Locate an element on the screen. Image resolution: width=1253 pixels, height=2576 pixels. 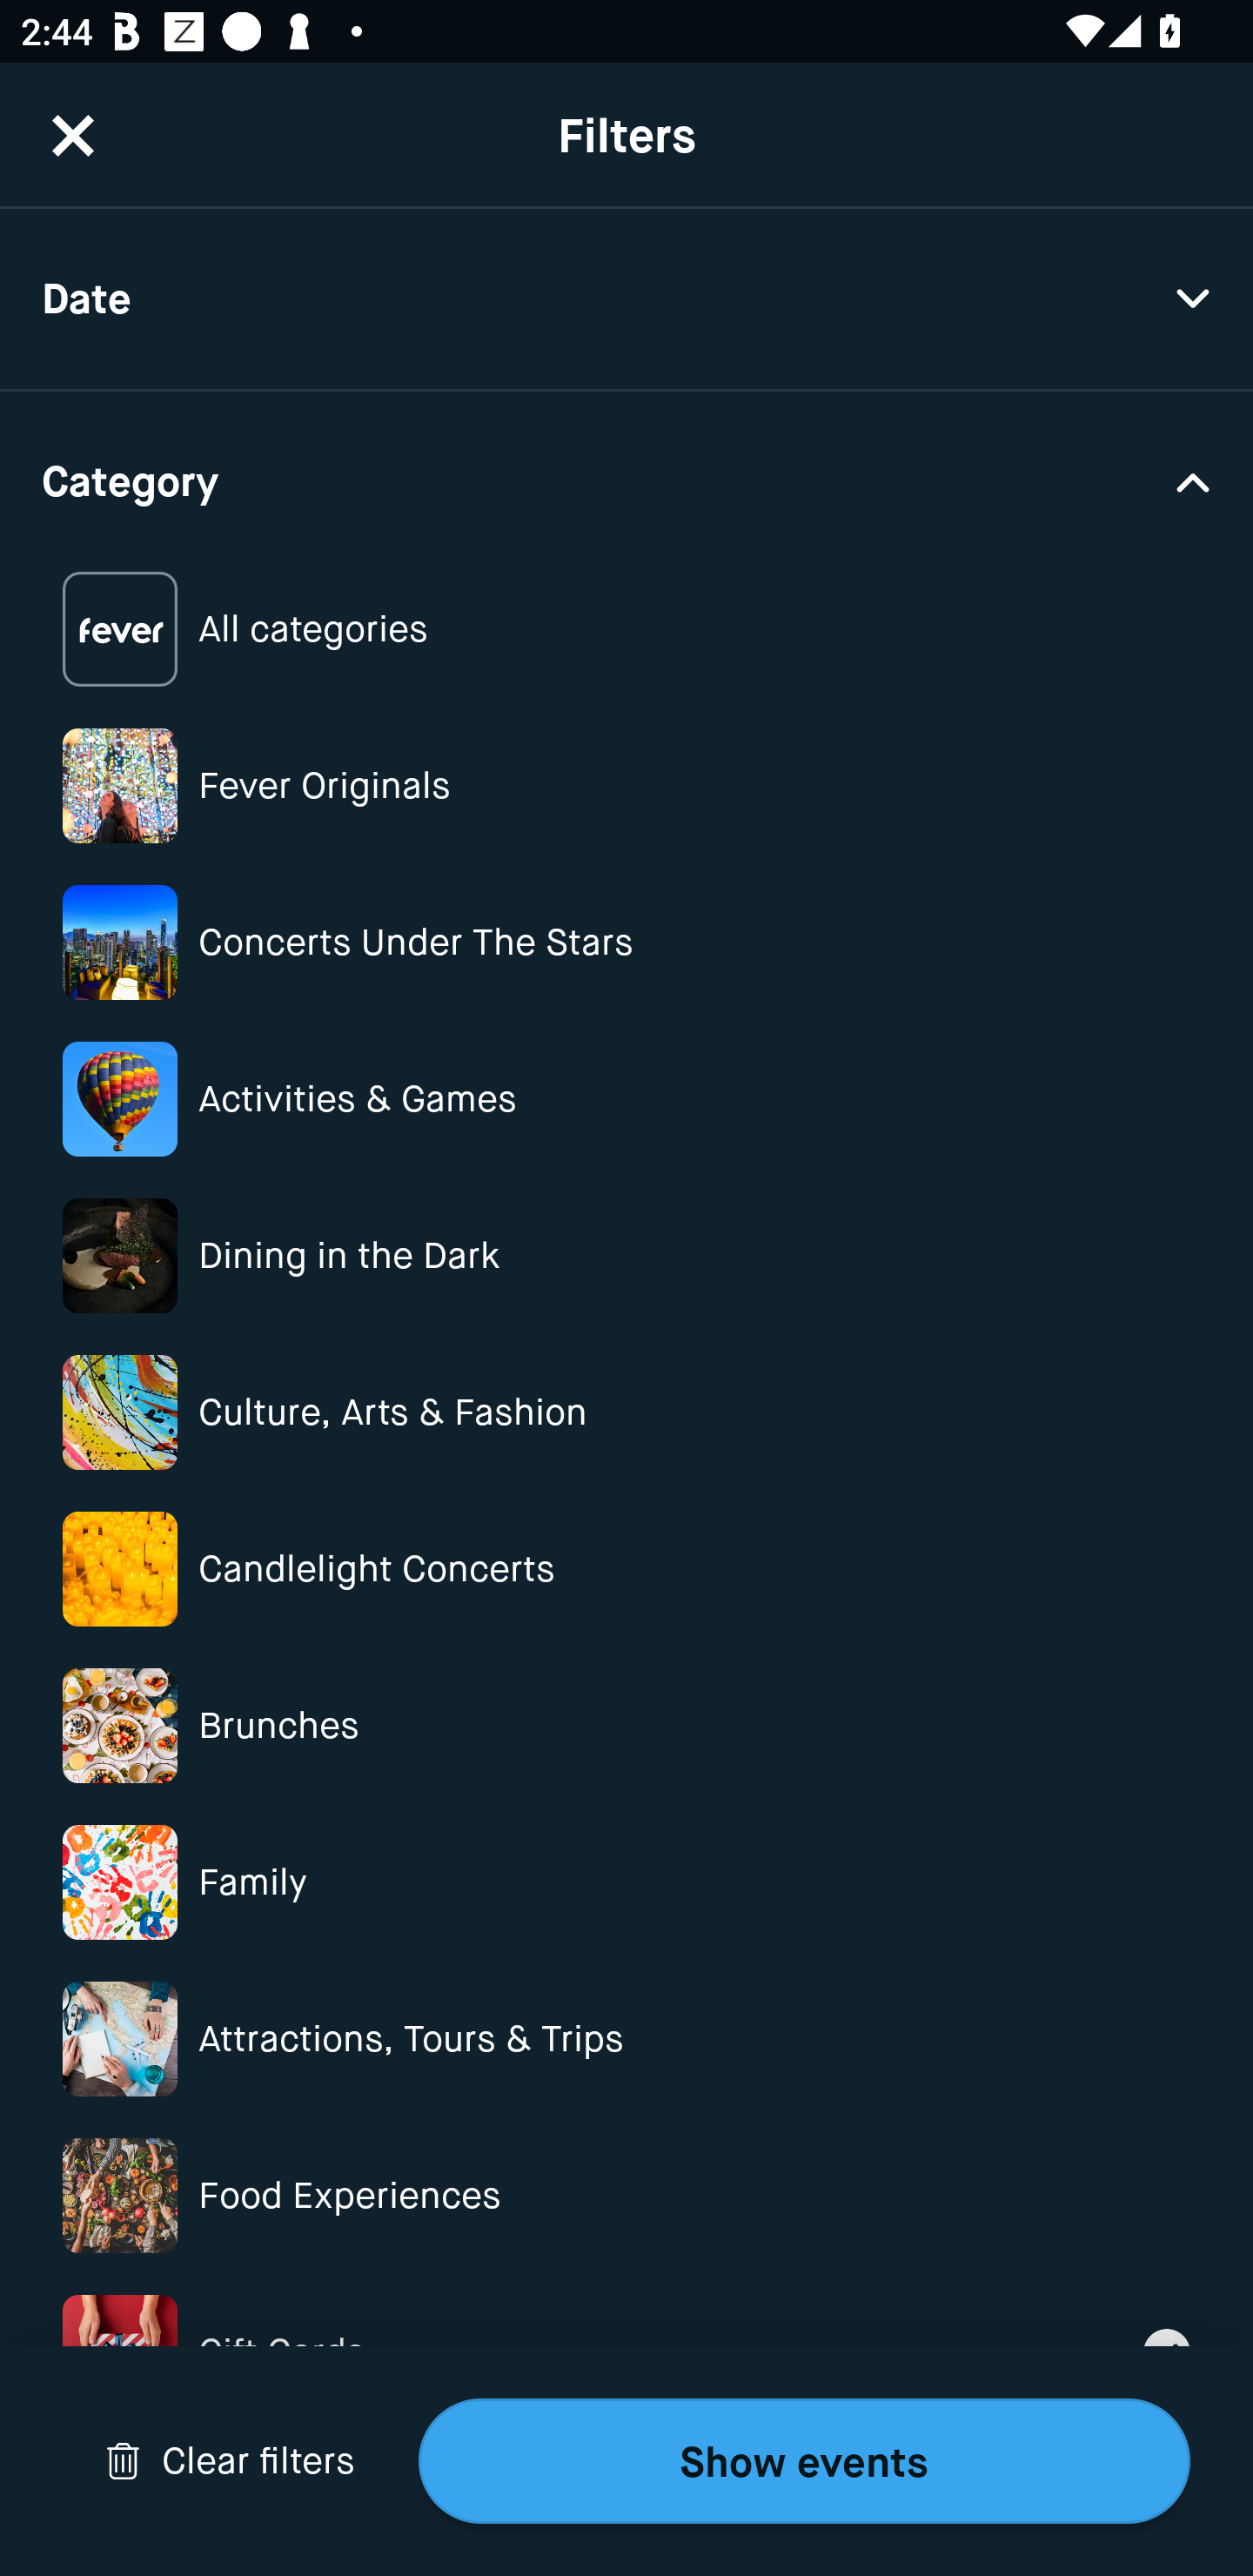
Category Image Fever Originals is located at coordinates (626, 785).